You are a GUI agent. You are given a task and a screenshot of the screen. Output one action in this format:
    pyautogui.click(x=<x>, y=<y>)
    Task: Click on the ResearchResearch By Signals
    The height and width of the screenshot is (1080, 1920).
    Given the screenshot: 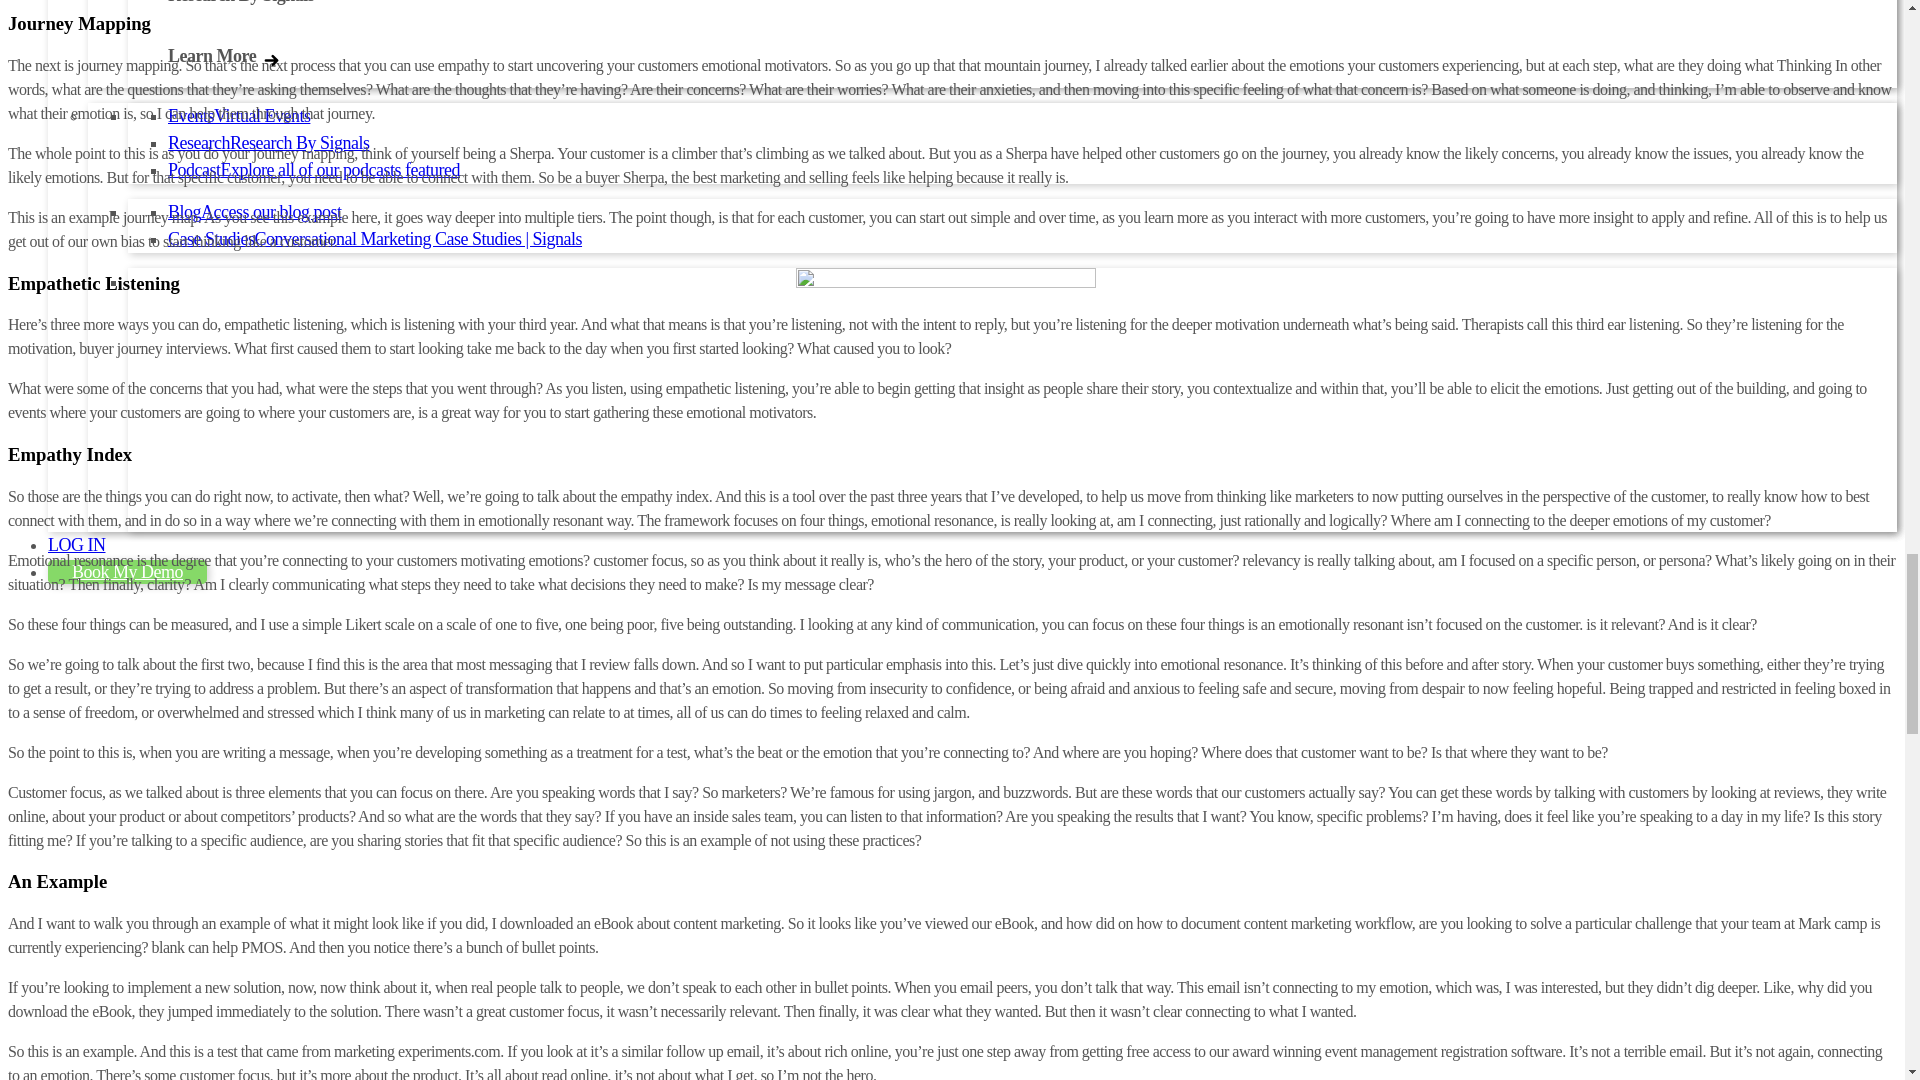 What is the action you would take?
    pyautogui.click(x=268, y=142)
    